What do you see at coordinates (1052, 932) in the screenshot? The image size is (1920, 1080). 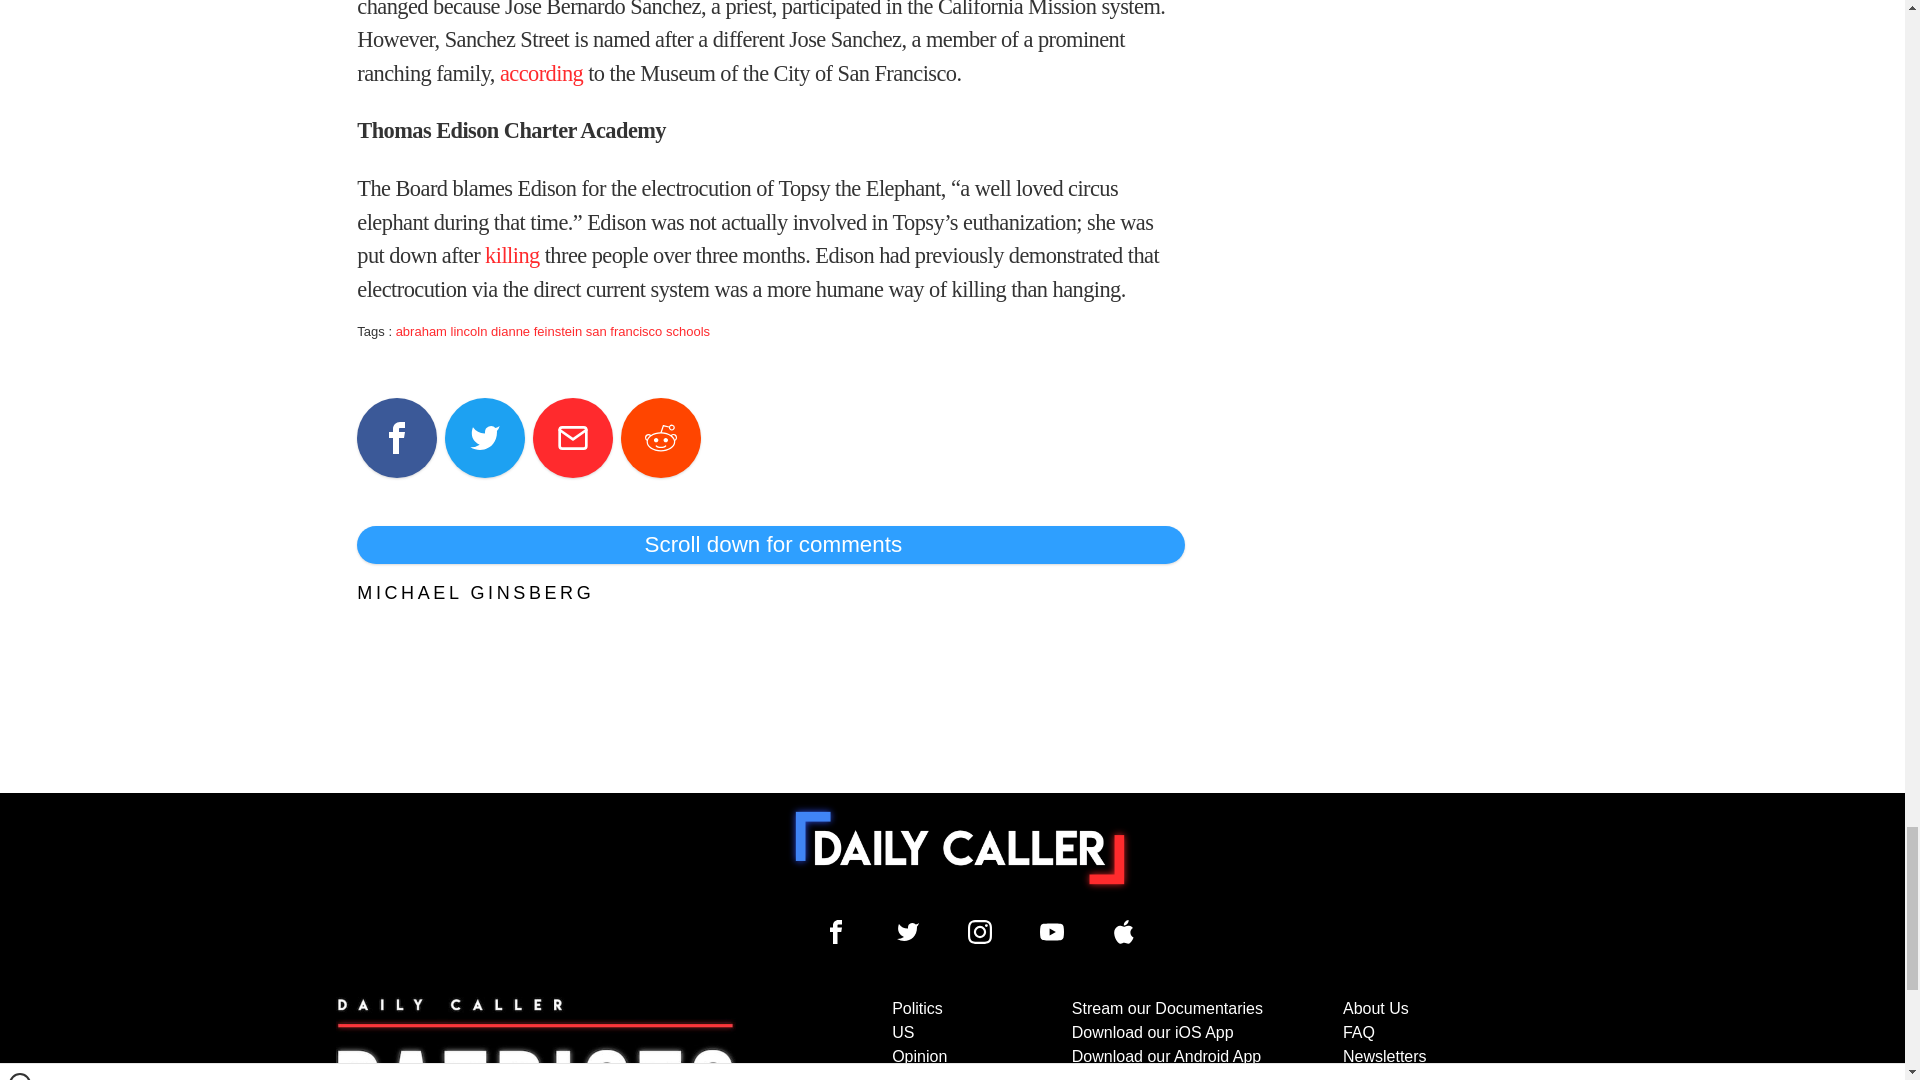 I see `Daily Caller YouTube` at bounding box center [1052, 932].